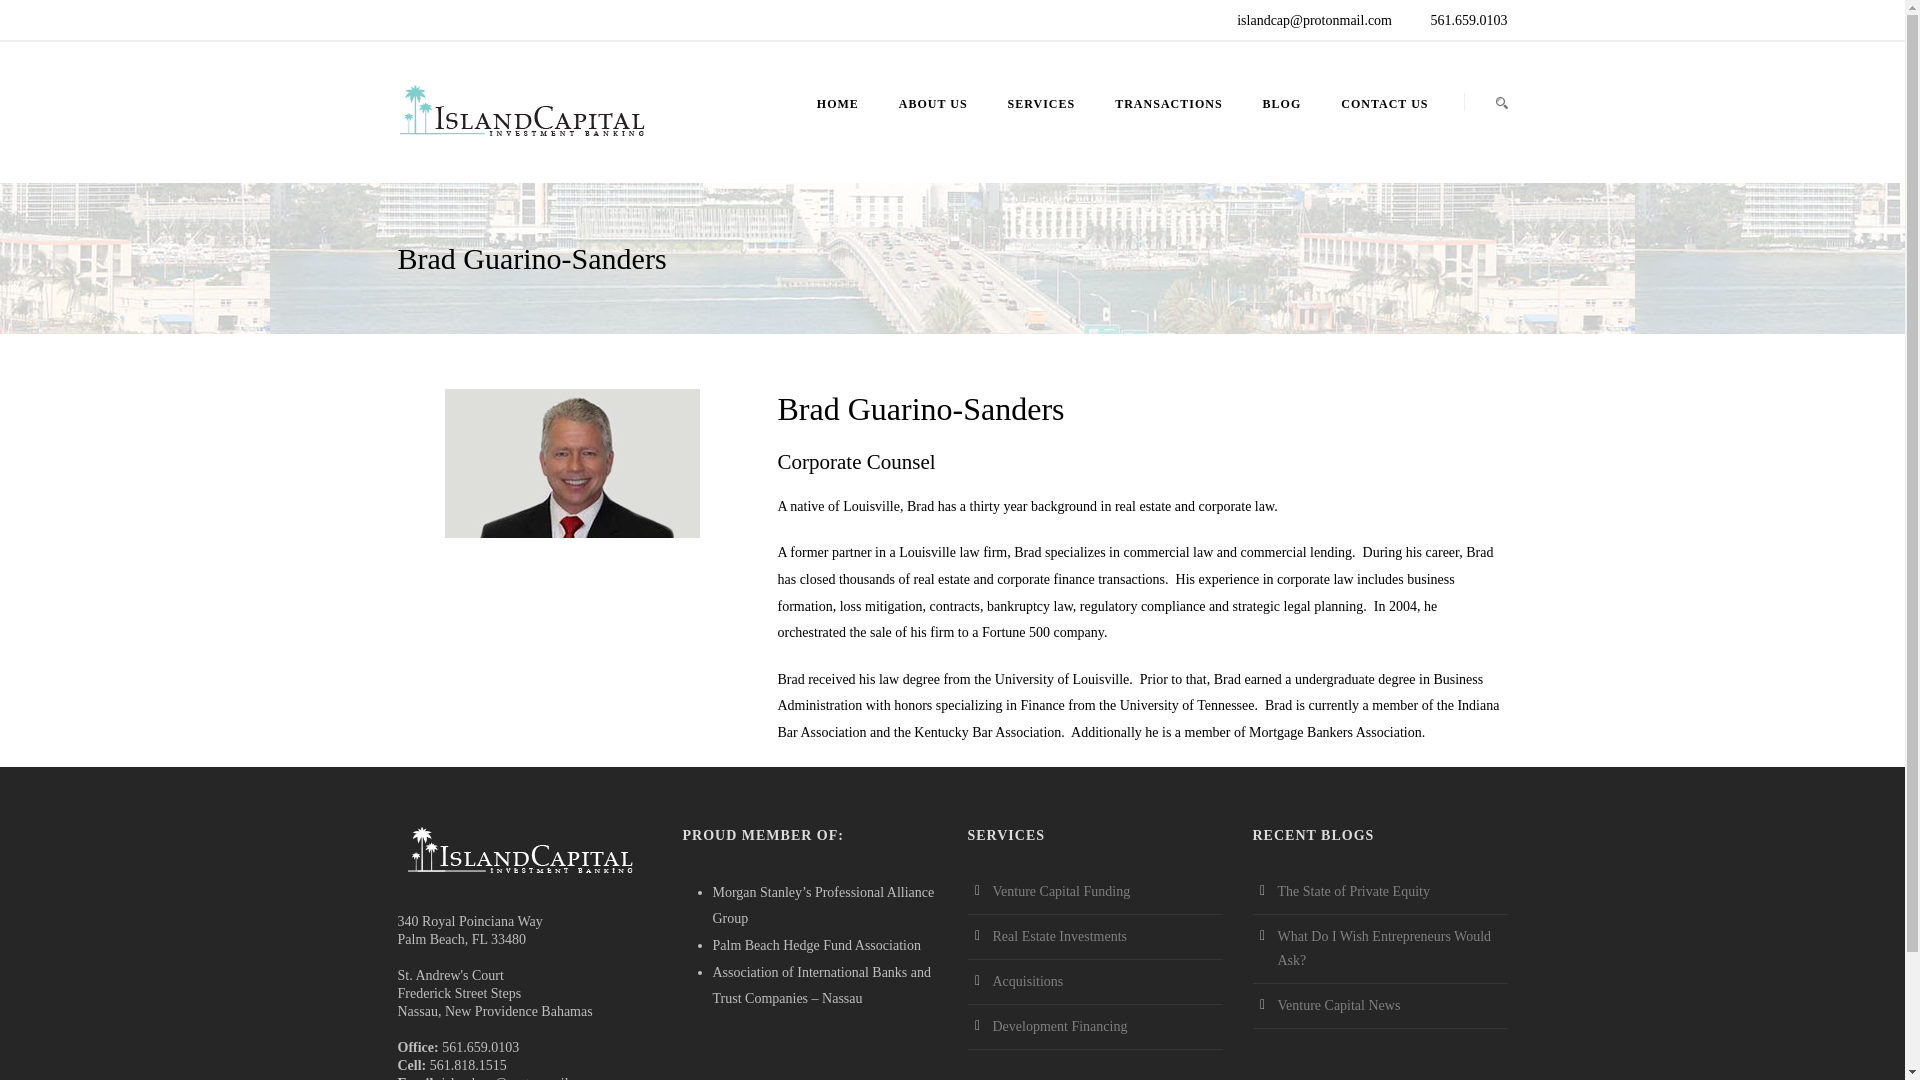 The width and height of the screenshot is (1920, 1080). What do you see at coordinates (1282, 128) in the screenshot?
I see `BLOG` at bounding box center [1282, 128].